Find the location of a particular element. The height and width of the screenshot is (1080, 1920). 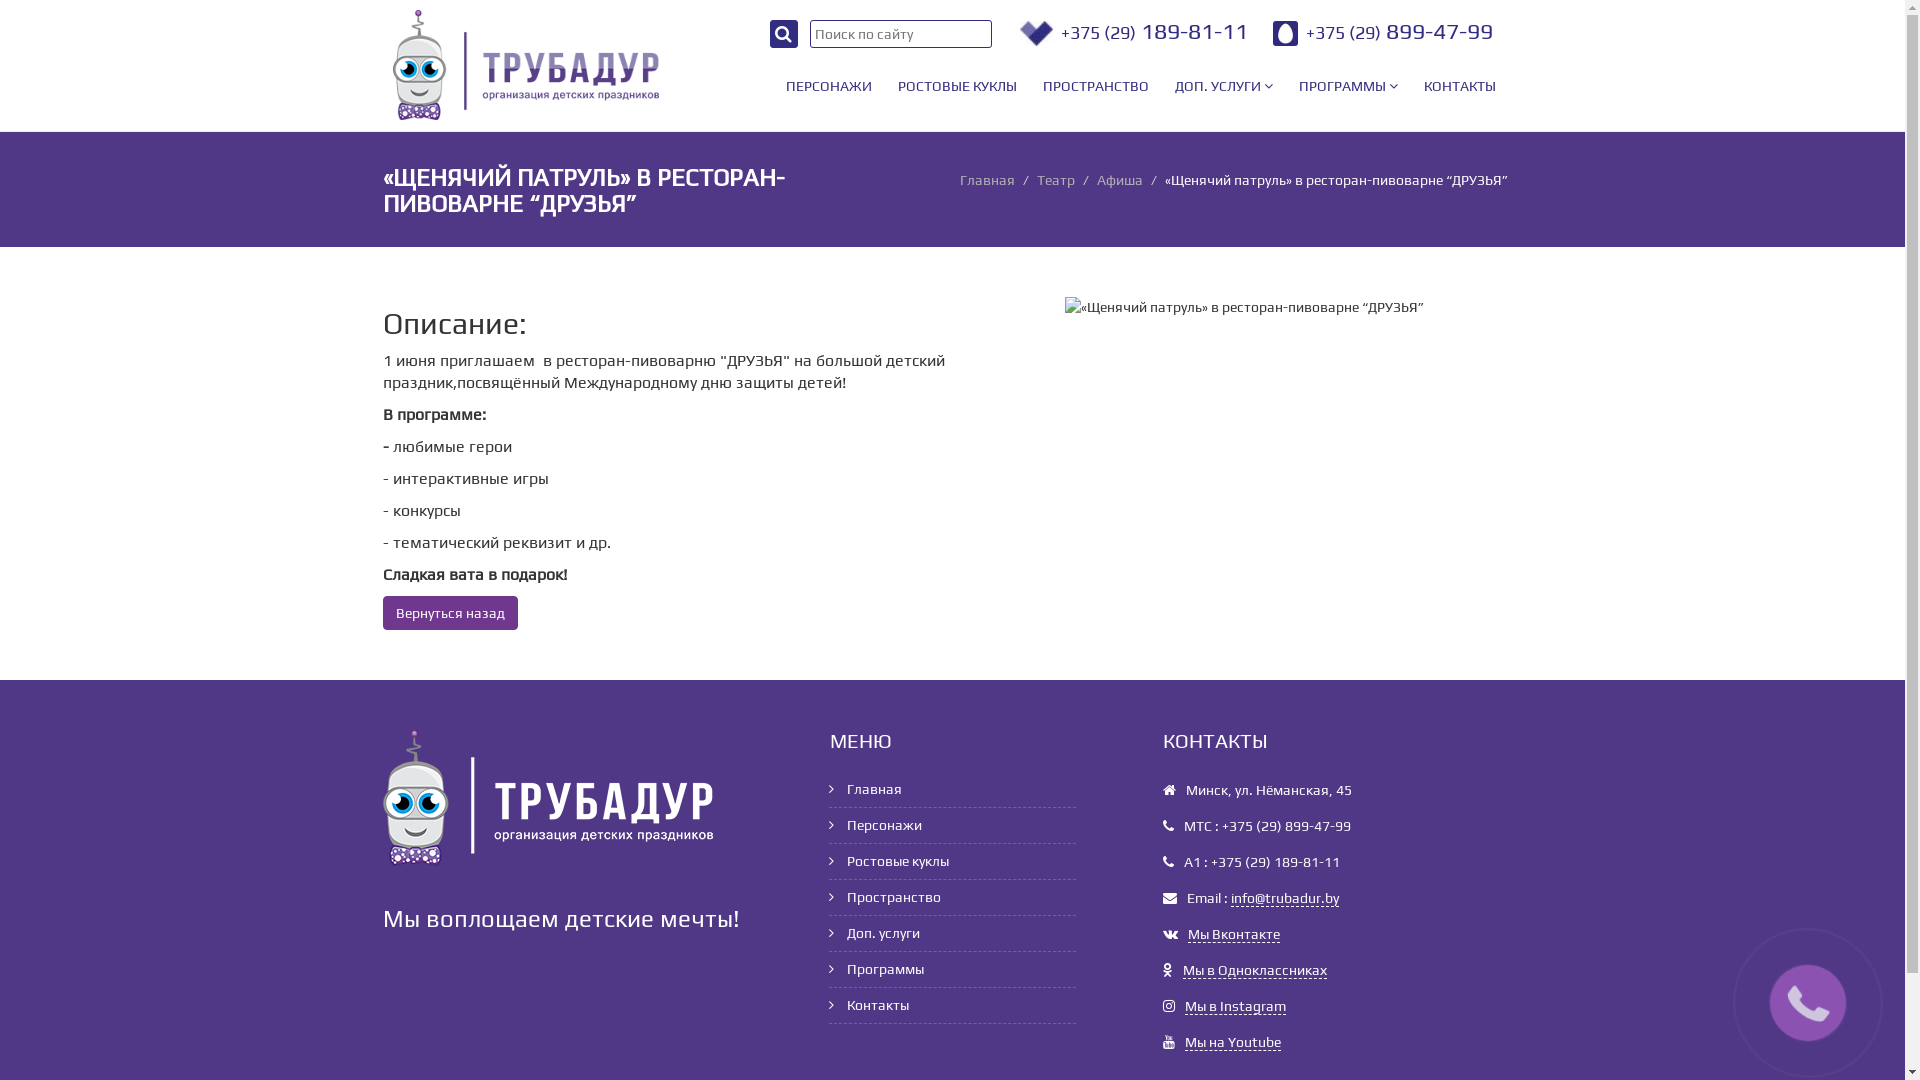

info@trubadur.by is located at coordinates (1284, 898).